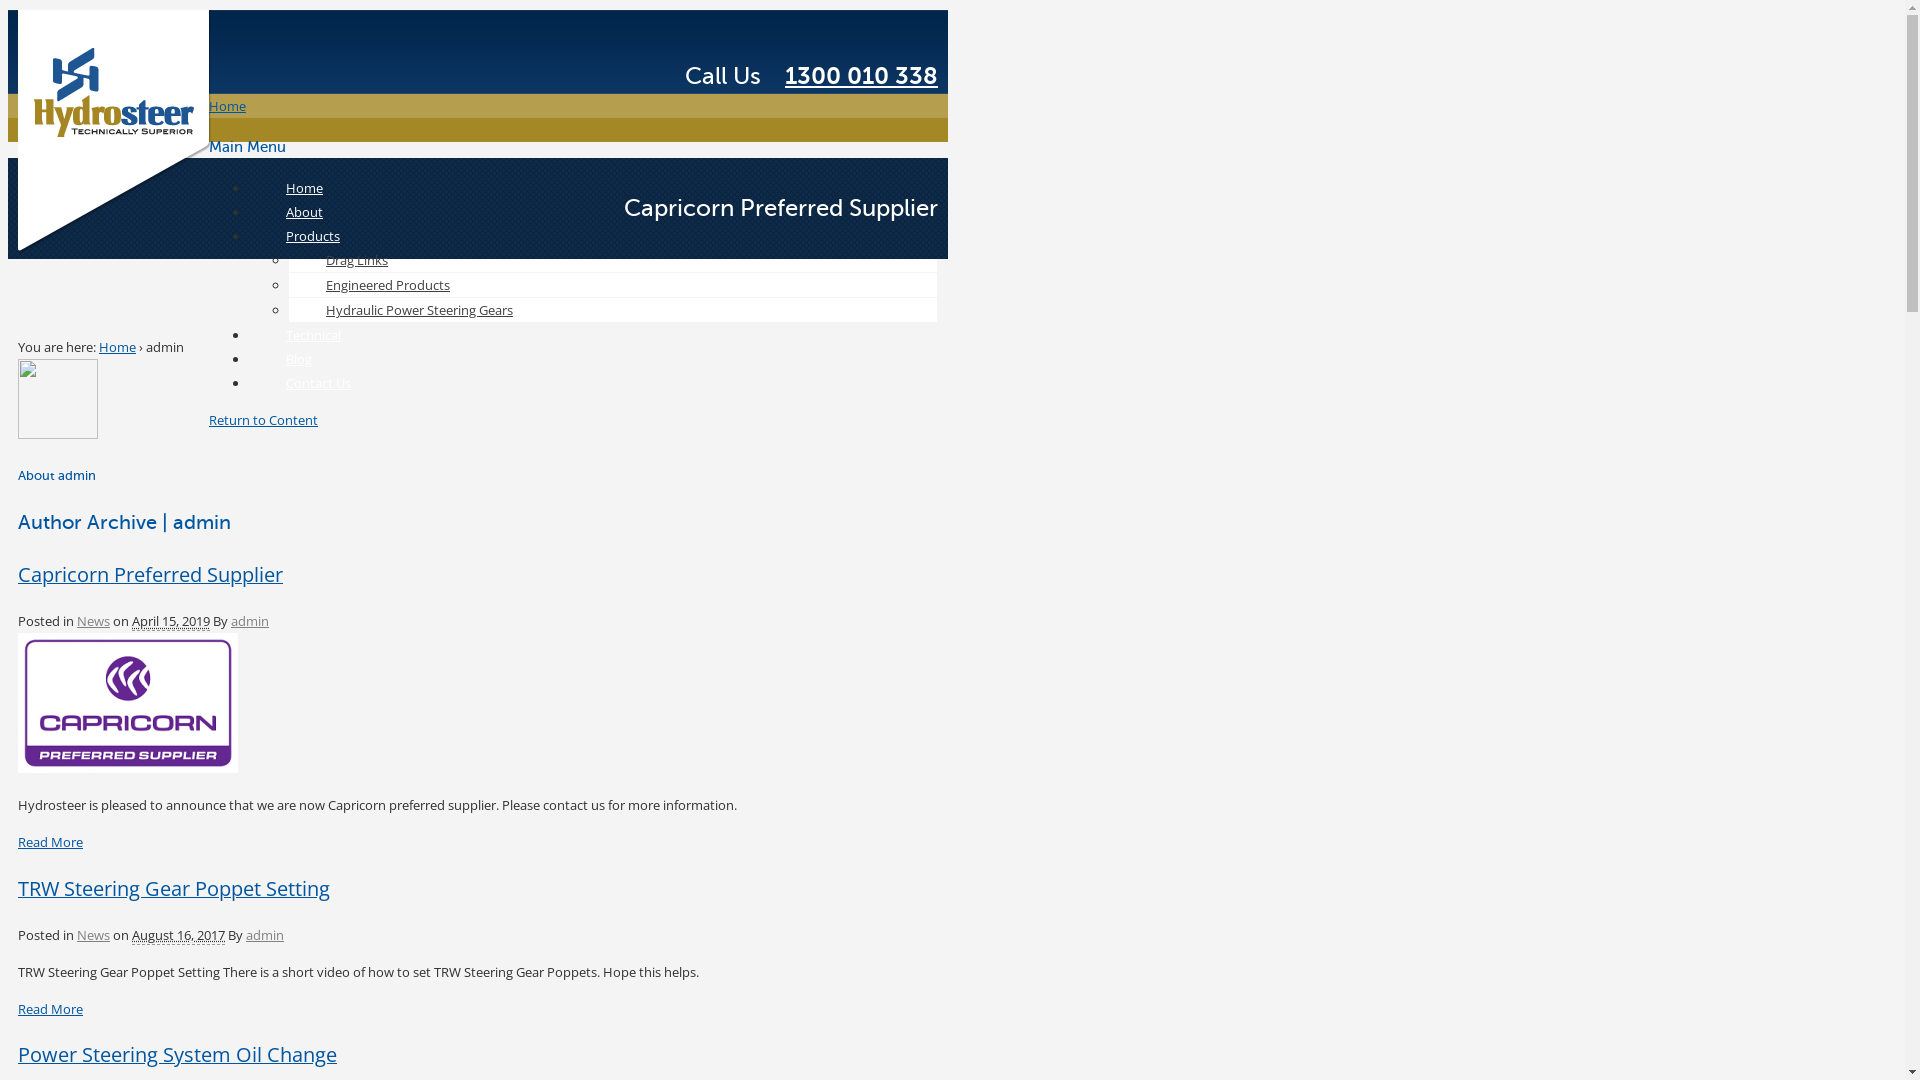 This screenshot has width=1920, height=1080. Describe the element at coordinates (862, 76) in the screenshot. I see `1300 010 338` at that location.